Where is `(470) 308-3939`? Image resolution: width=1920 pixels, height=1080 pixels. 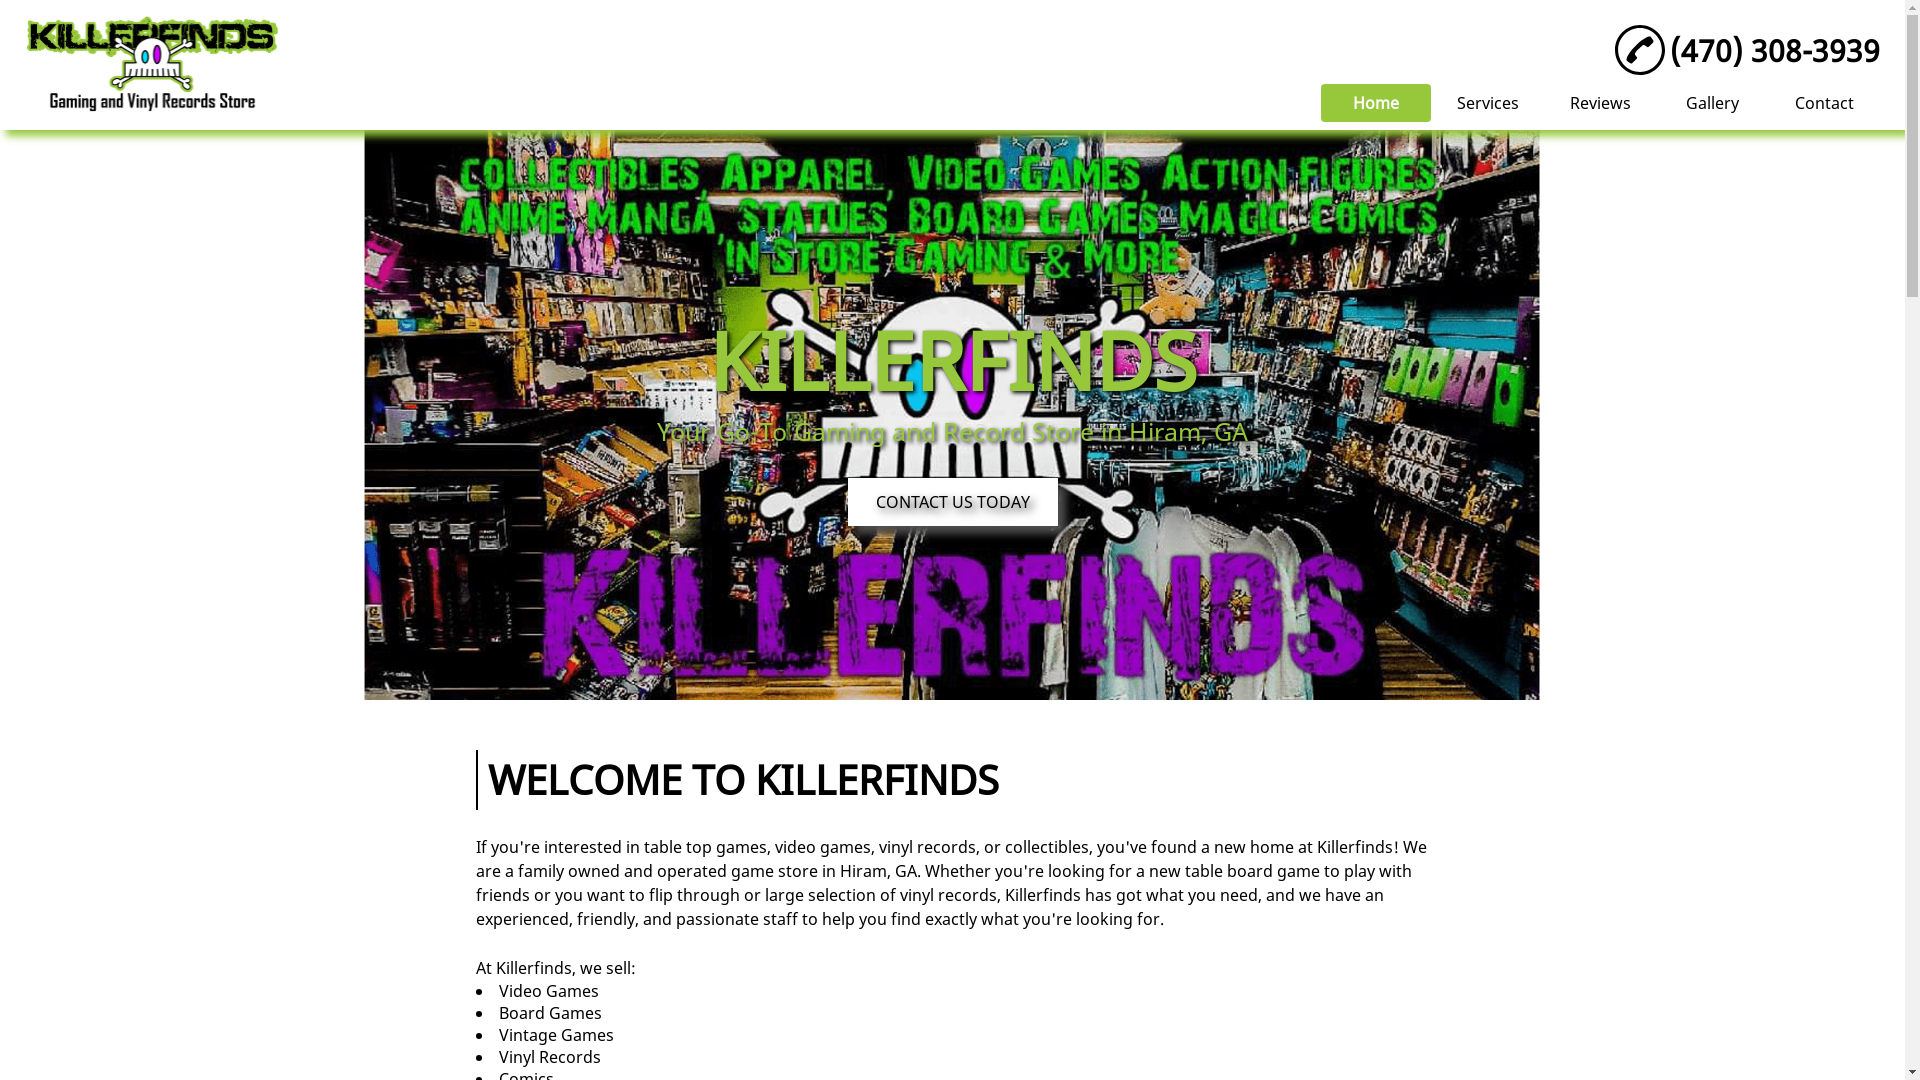 (470) 308-3939 is located at coordinates (1748, 50).